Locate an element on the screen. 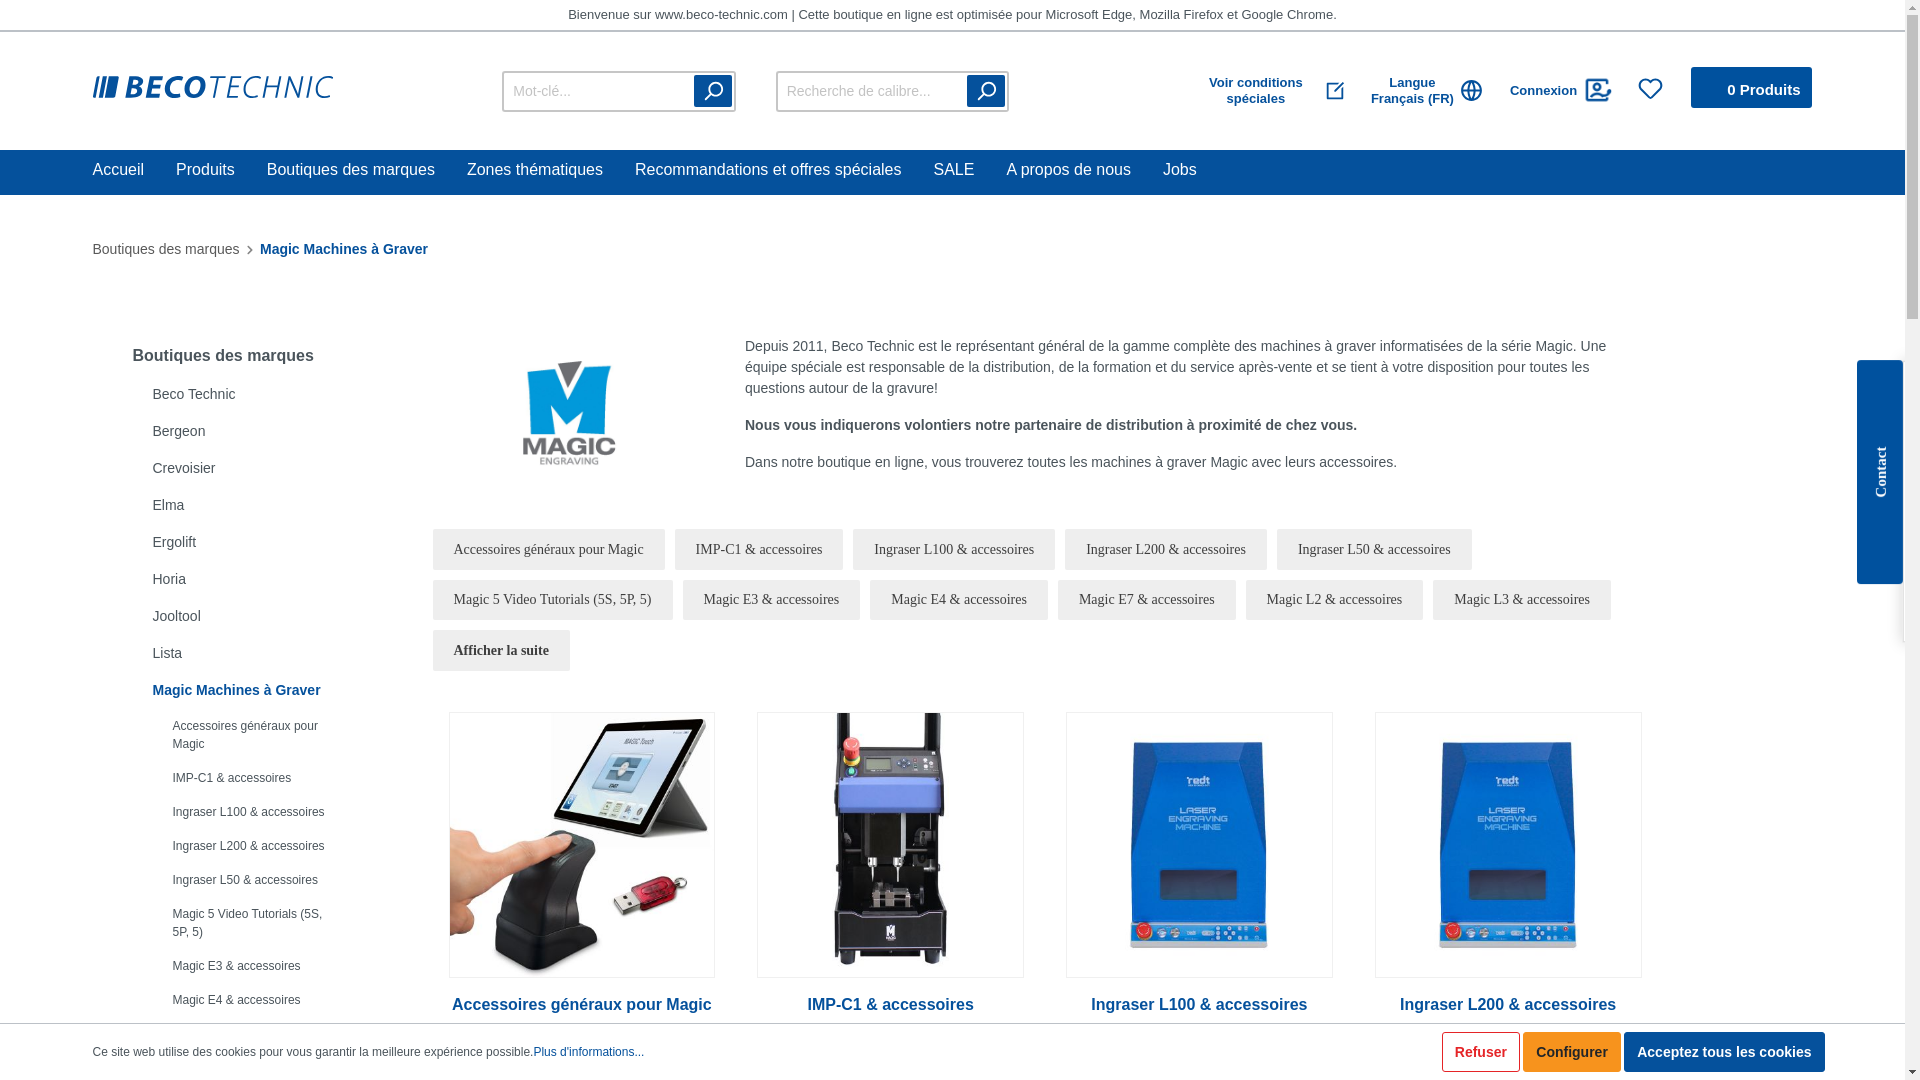  Ingraser L100 & accessoires is located at coordinates (1200, 885).